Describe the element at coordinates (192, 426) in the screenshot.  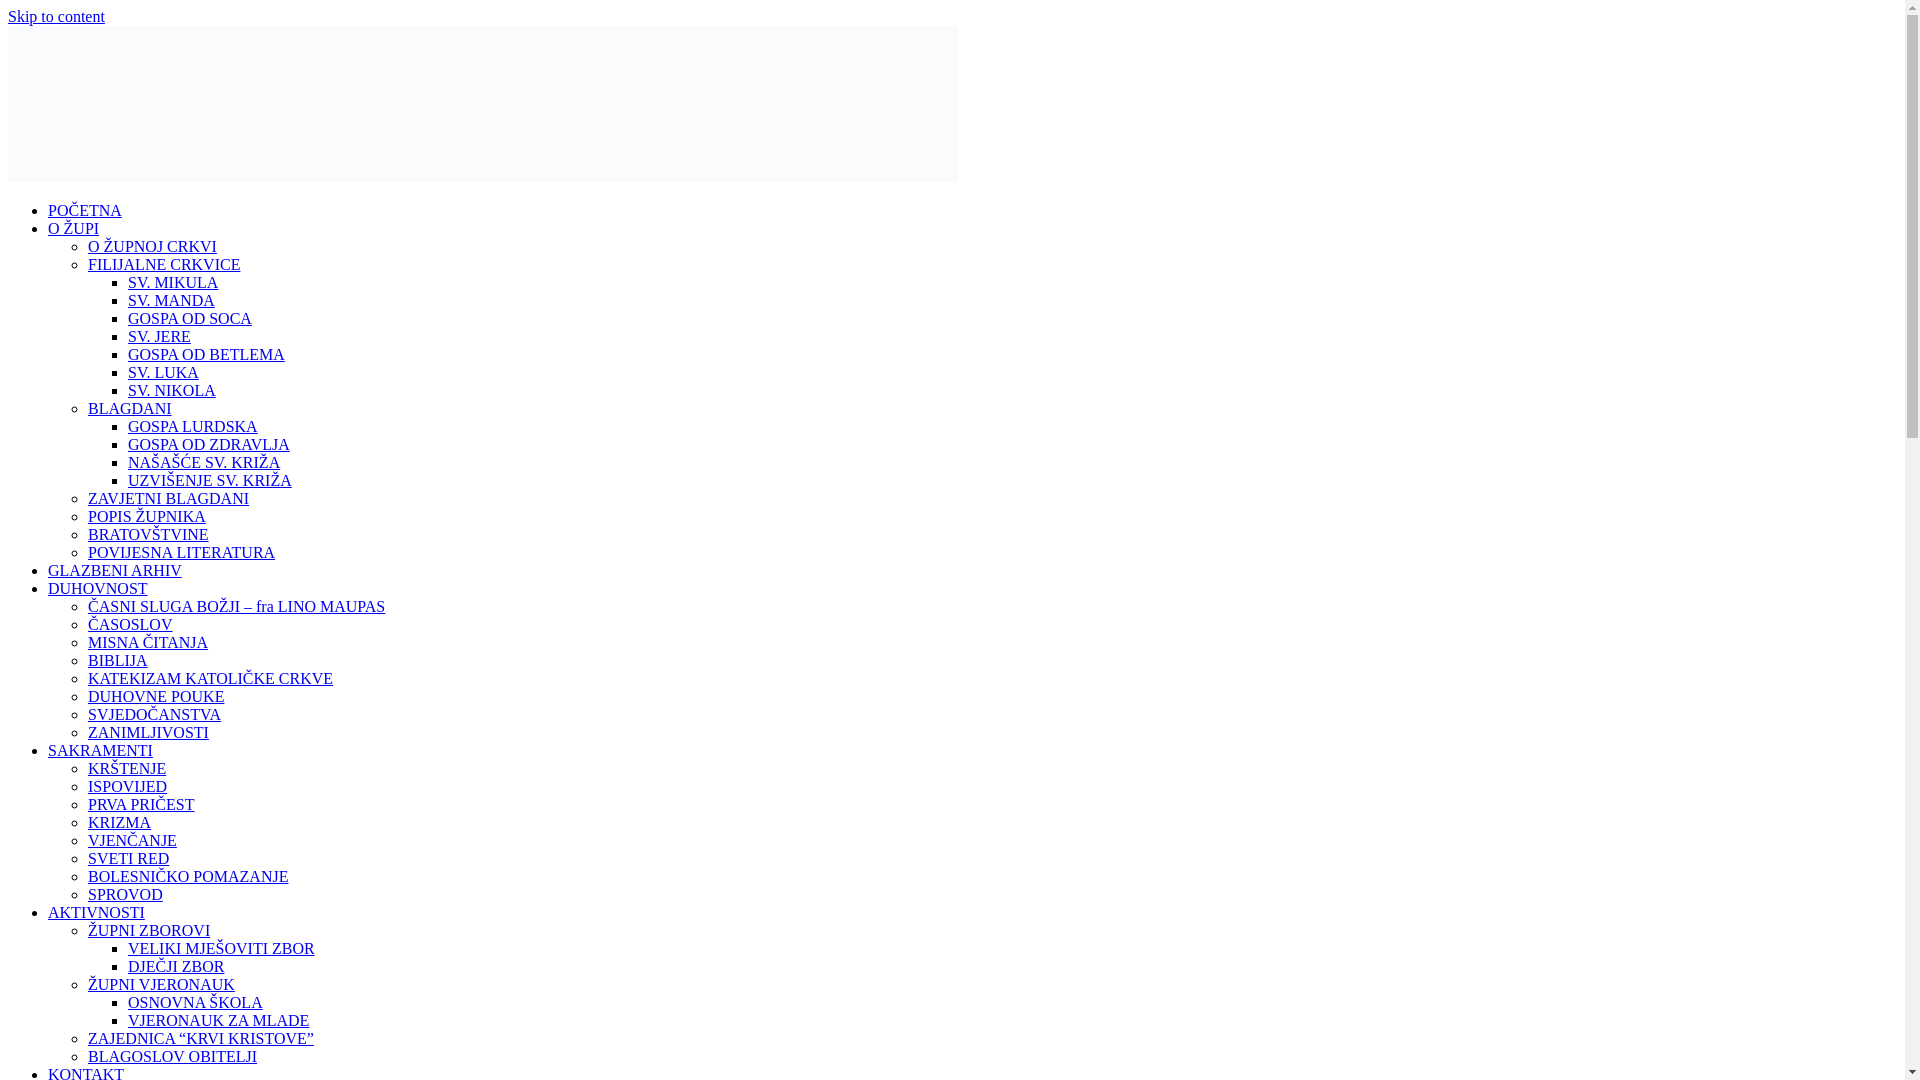
I see `GOSPA LURDSKA` at that location.